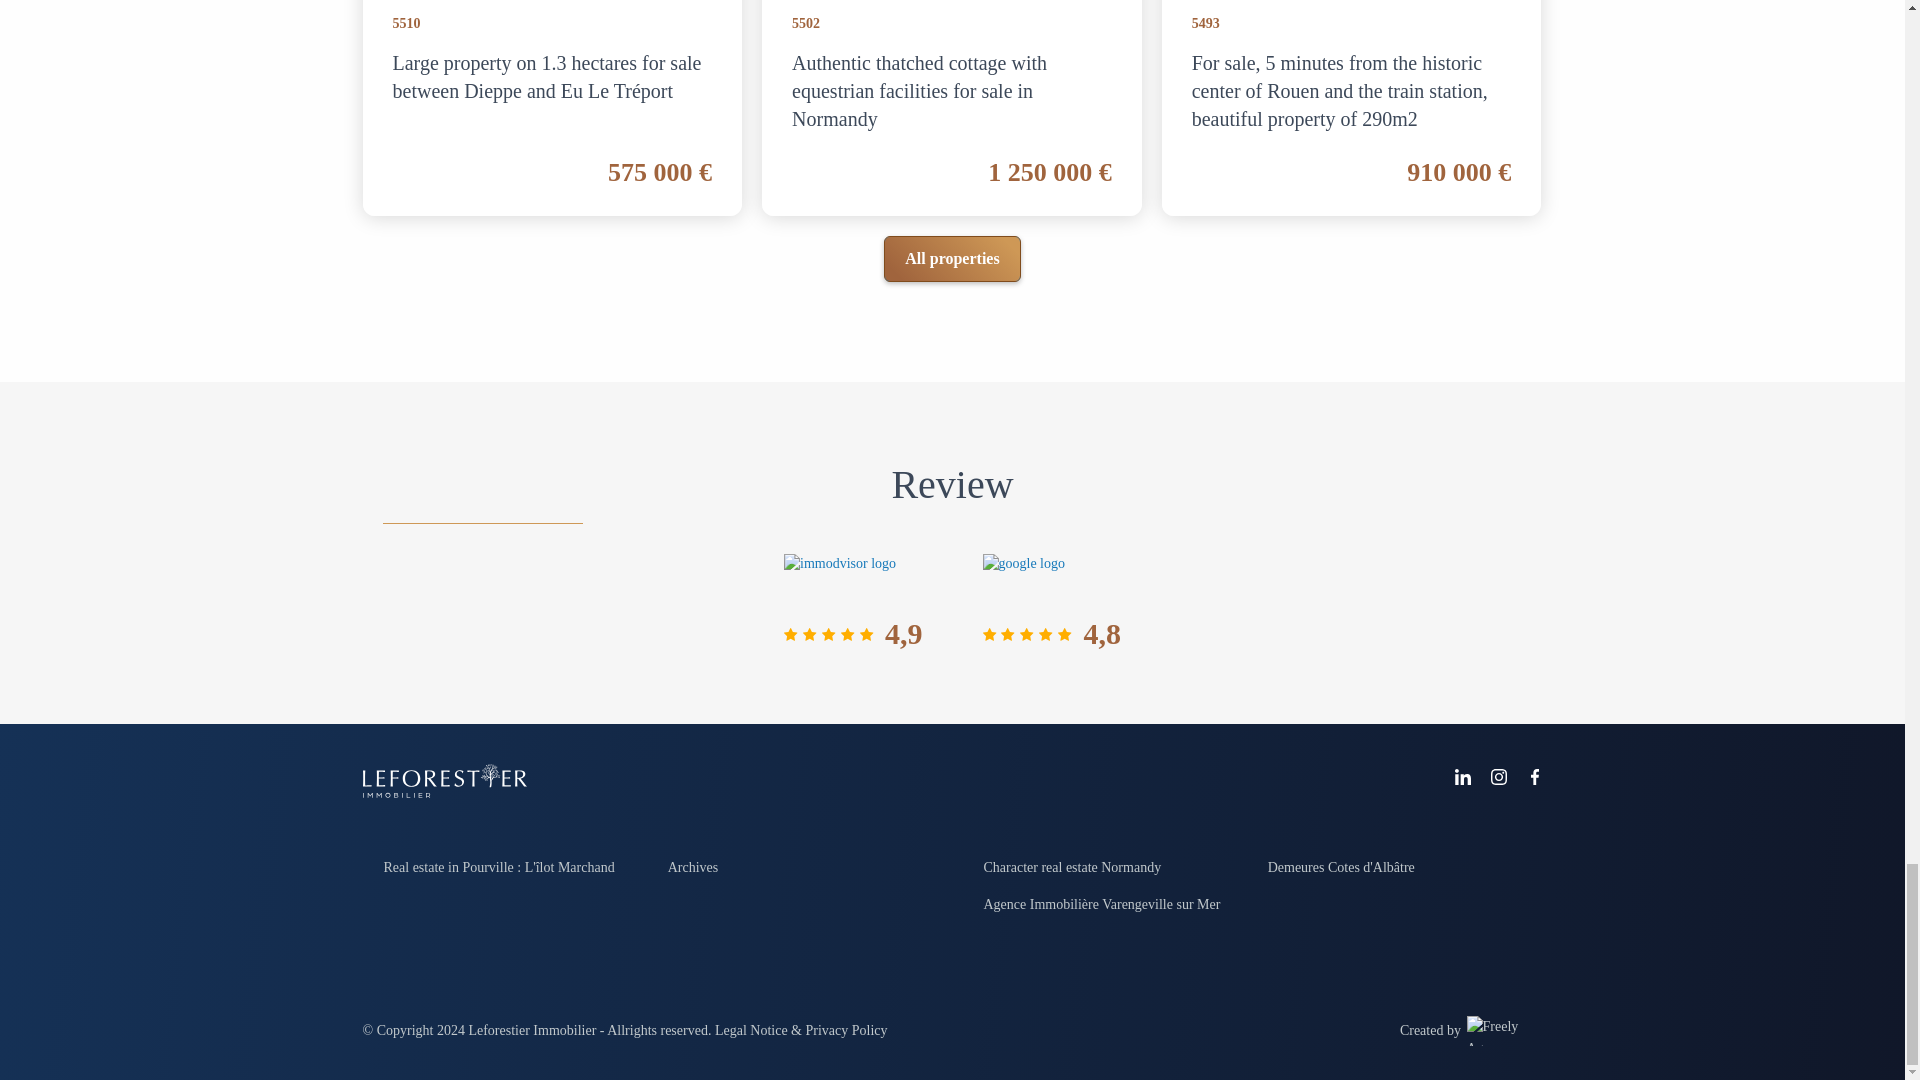  Describe the element at coordinates (1504, 1034) in the screenshot. I see `Freely Agency` at that location.